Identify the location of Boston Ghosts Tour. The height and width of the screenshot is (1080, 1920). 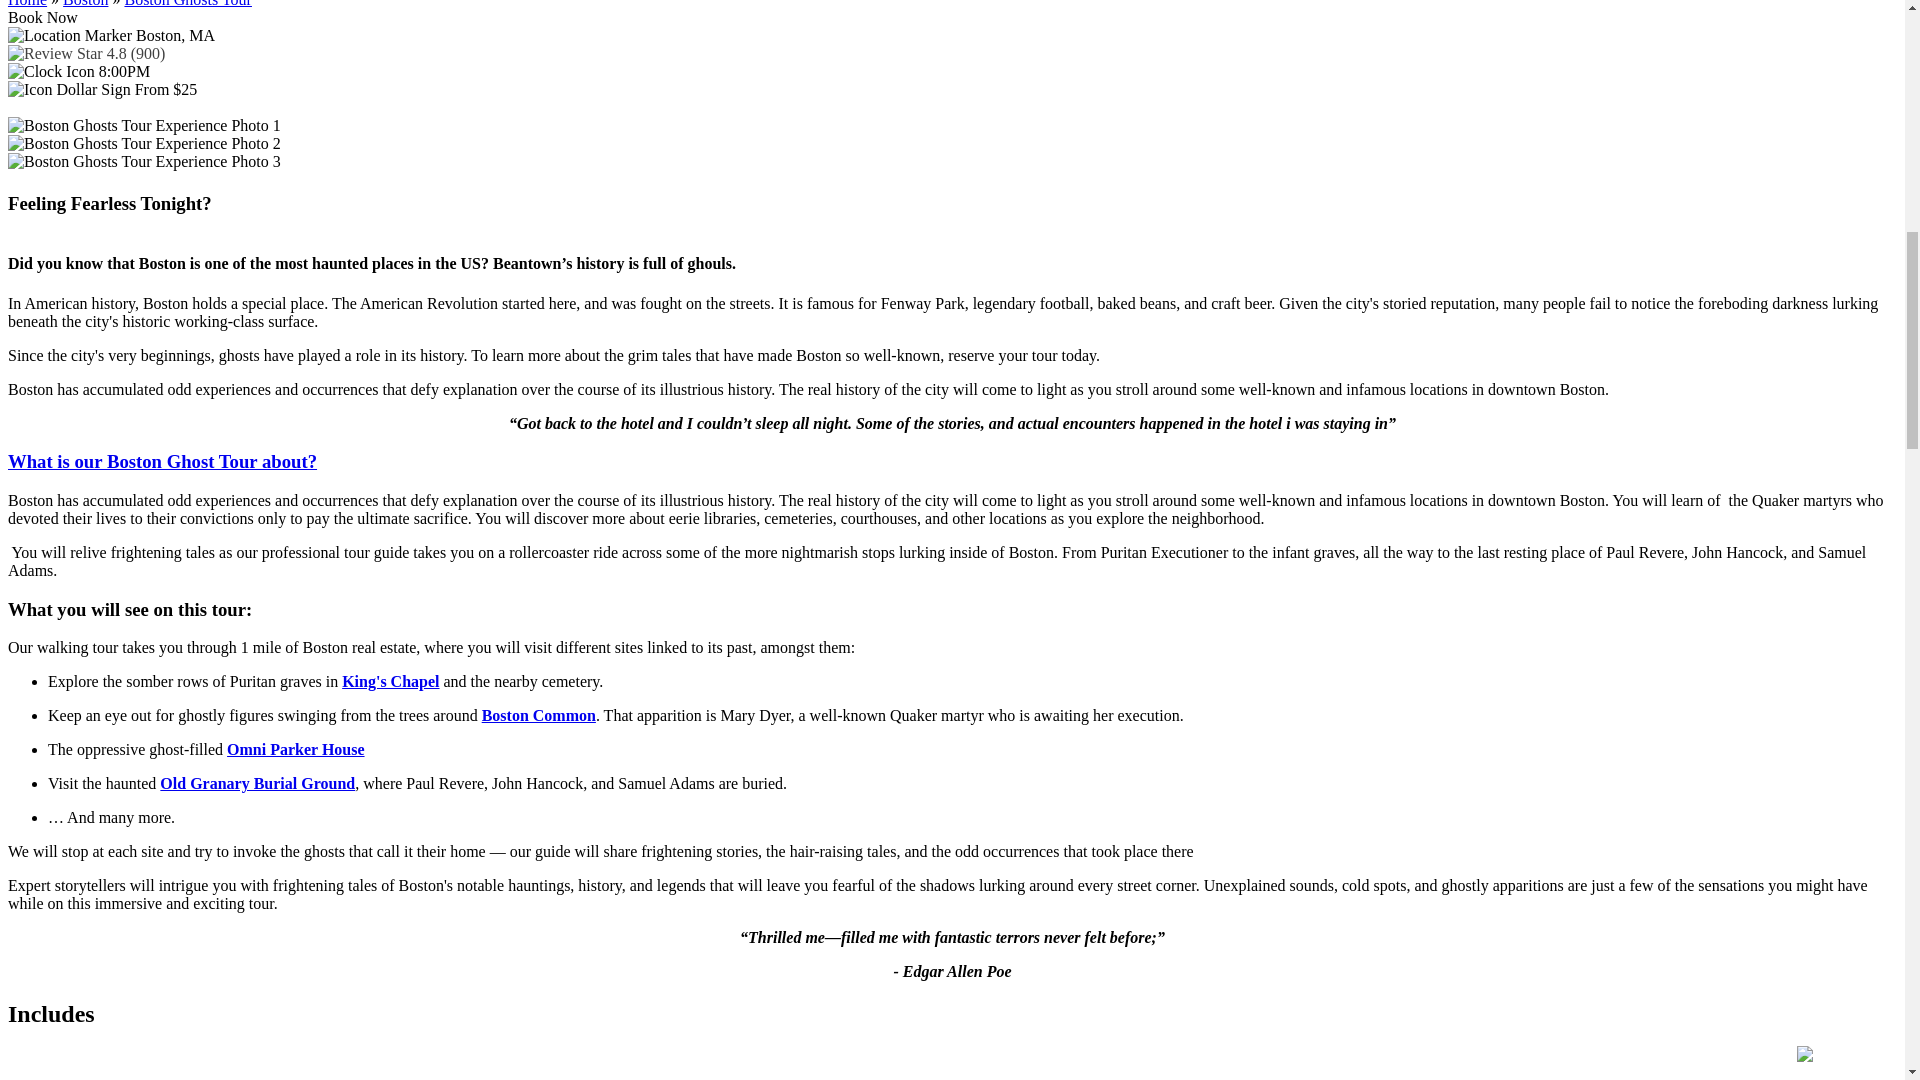
(188, 4).